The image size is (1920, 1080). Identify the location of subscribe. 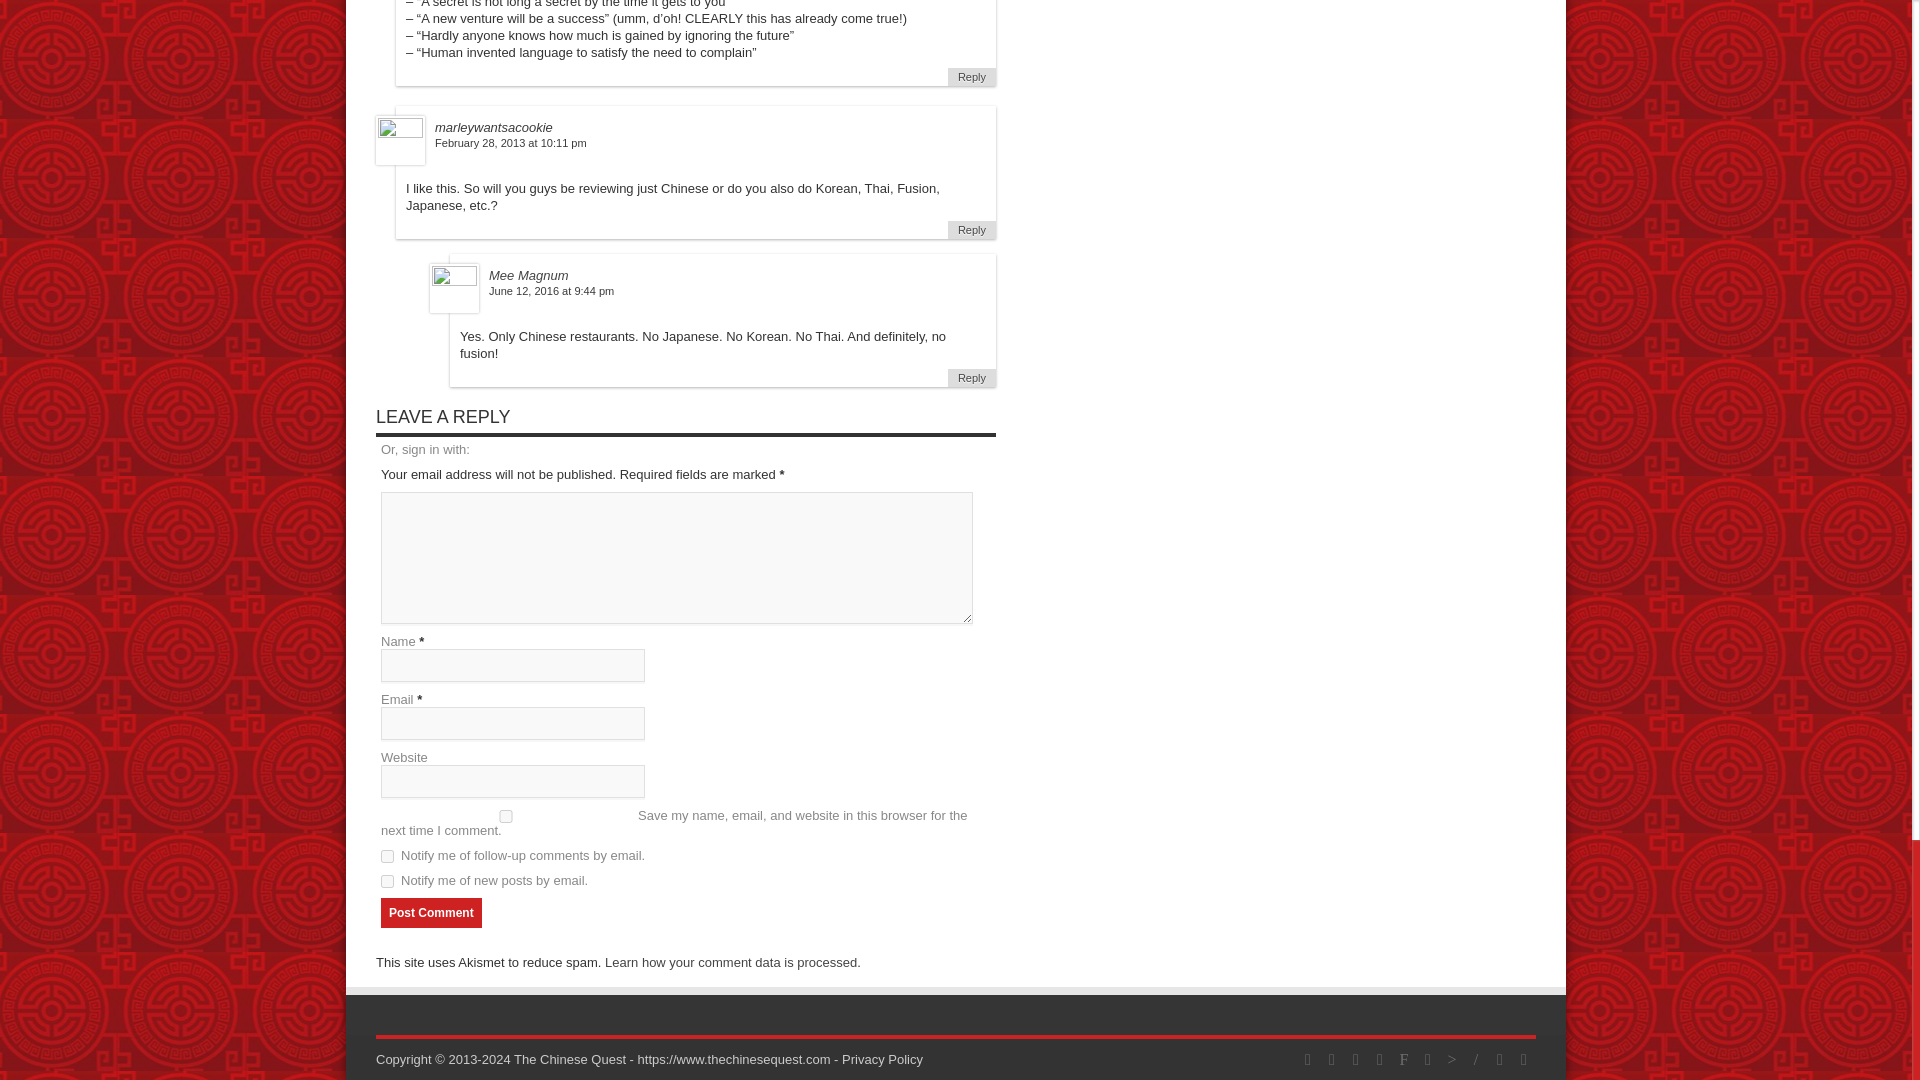
(386, 856).